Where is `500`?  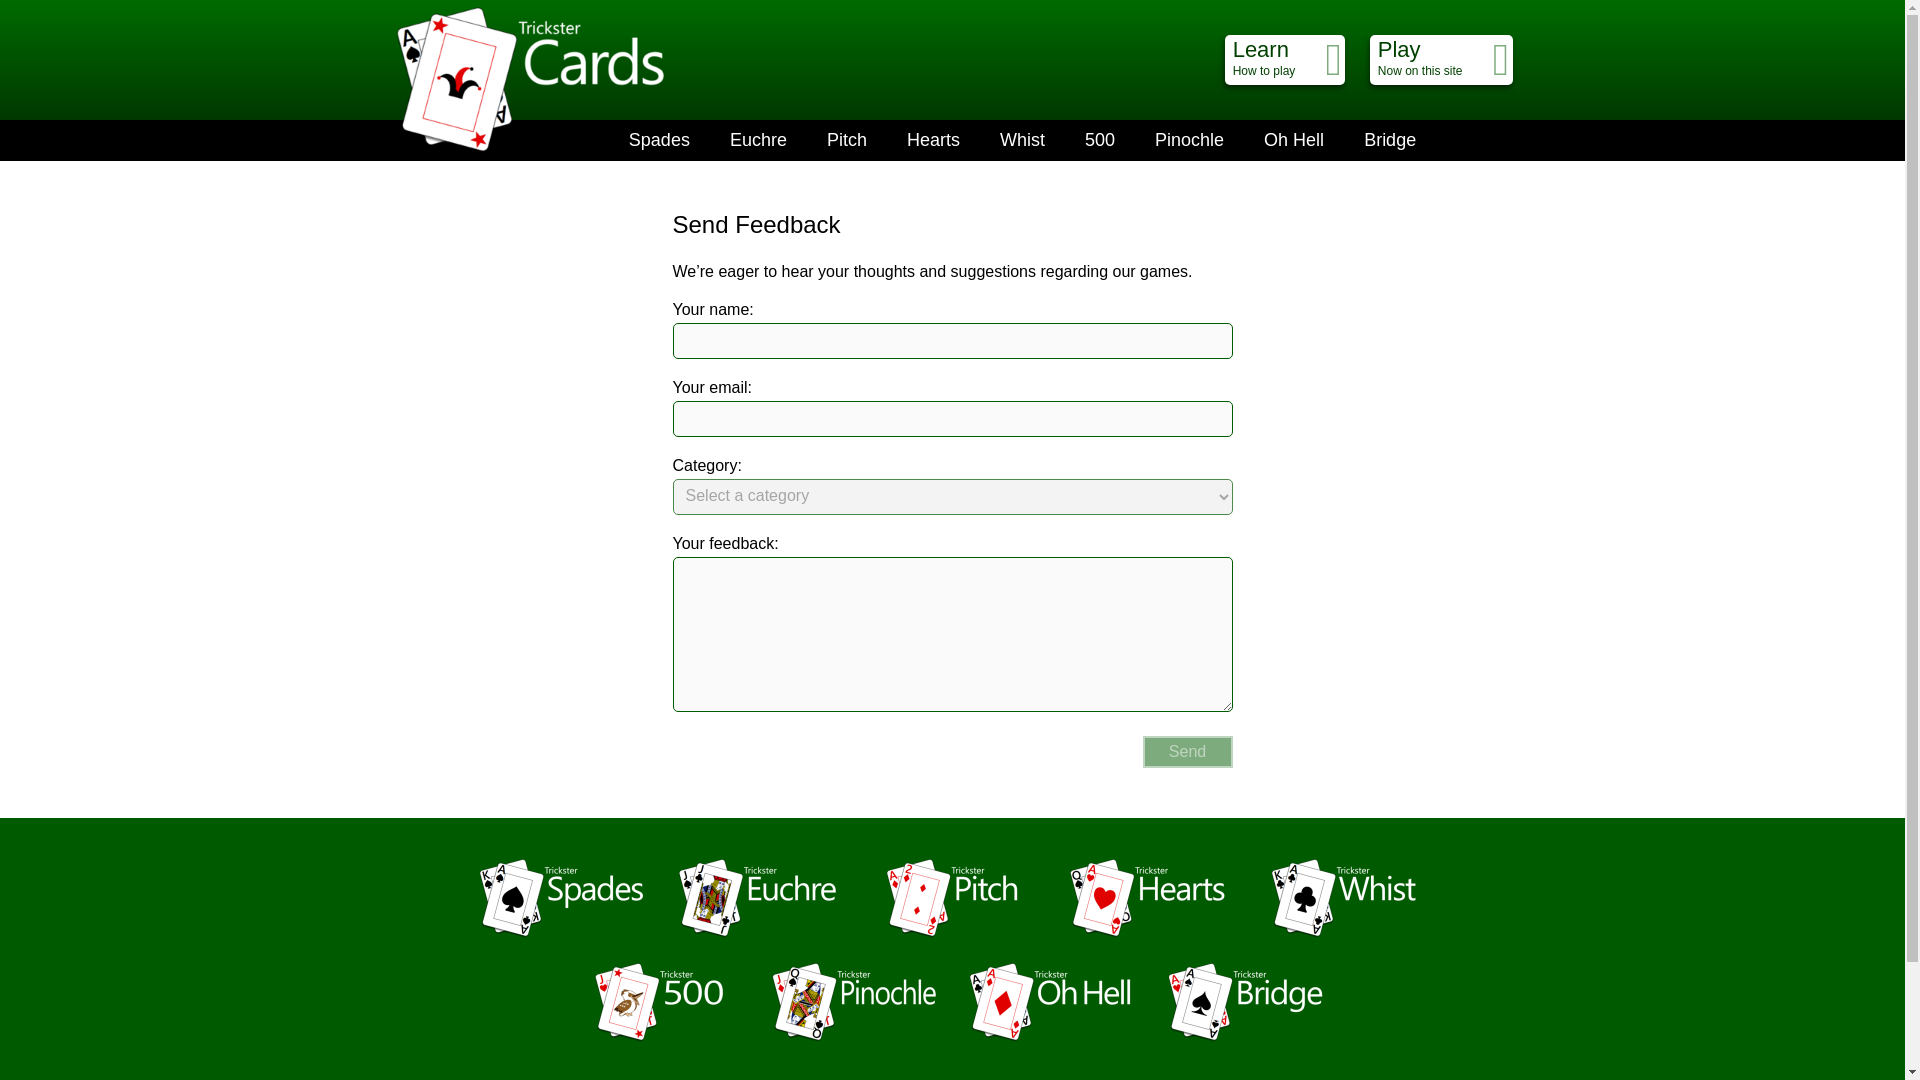
500 is located at coordinates (1189, 140).